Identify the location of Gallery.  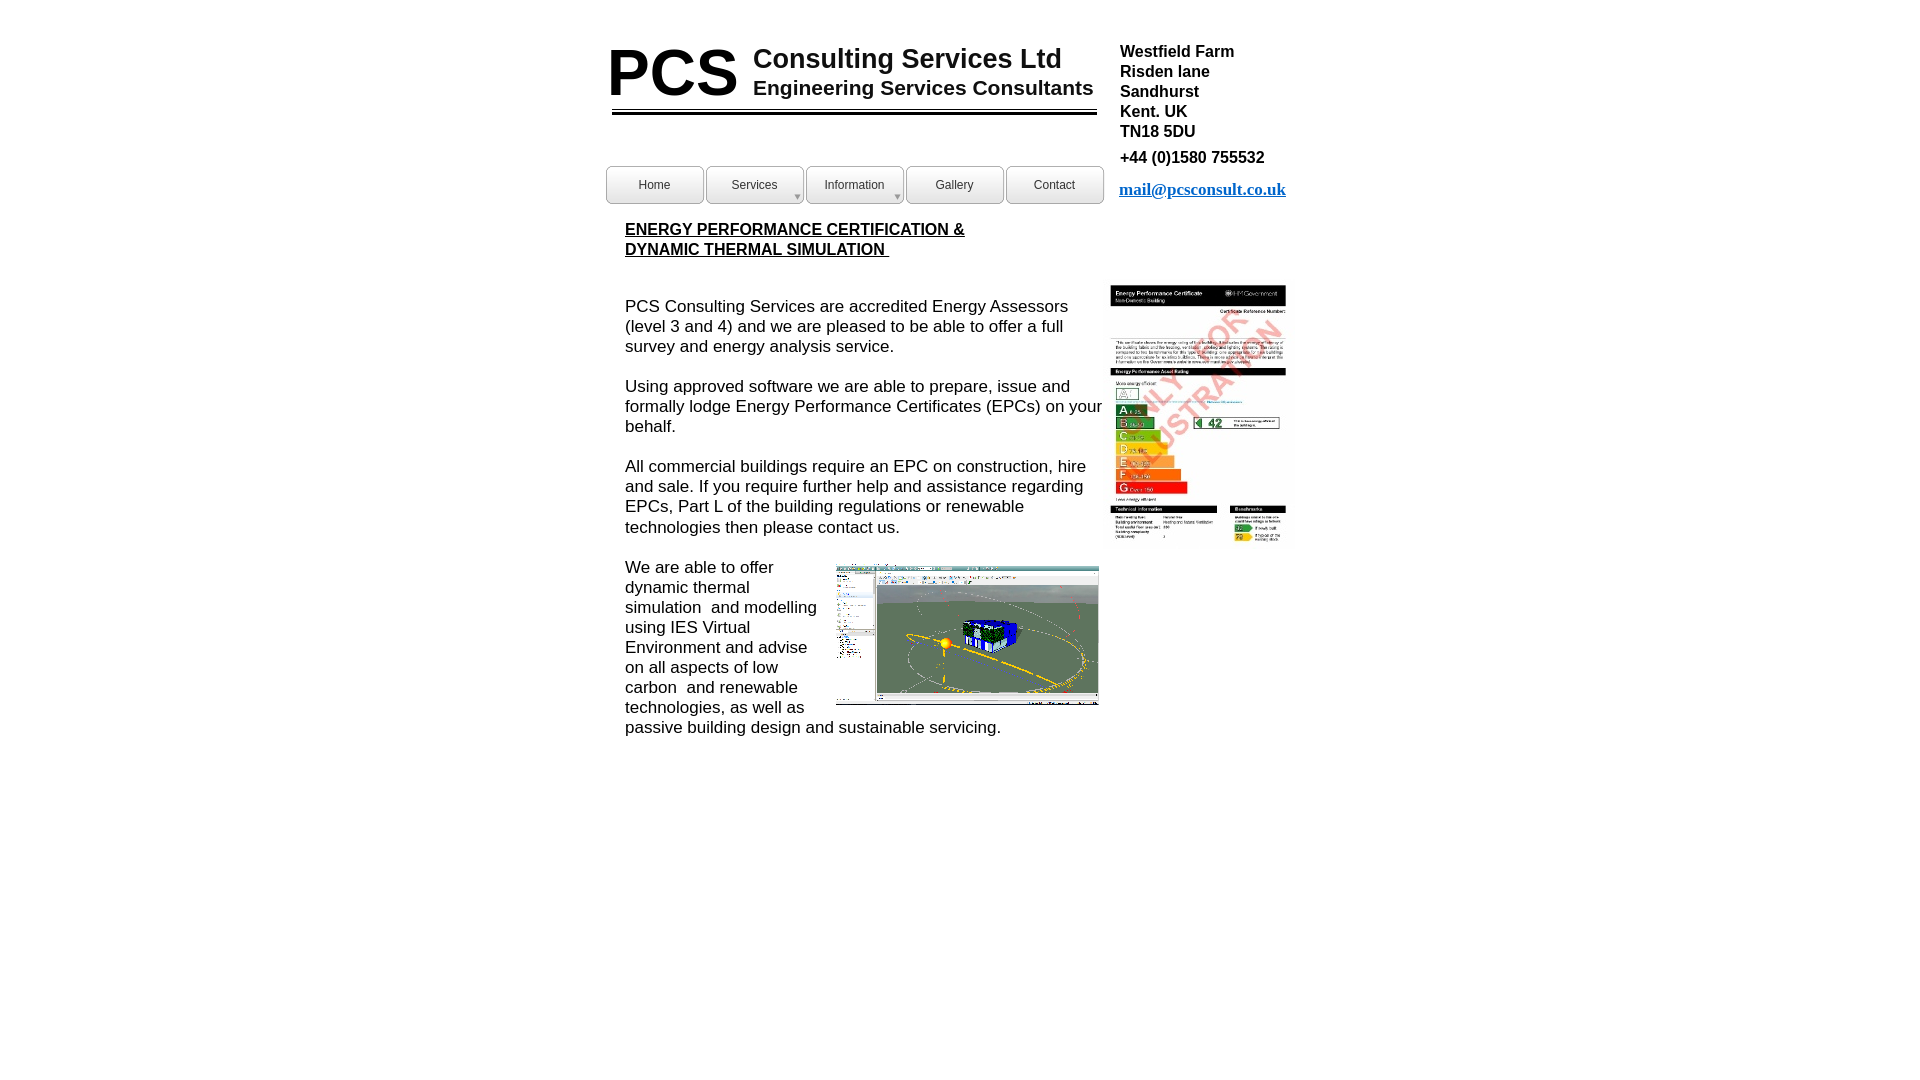
(954, 185).